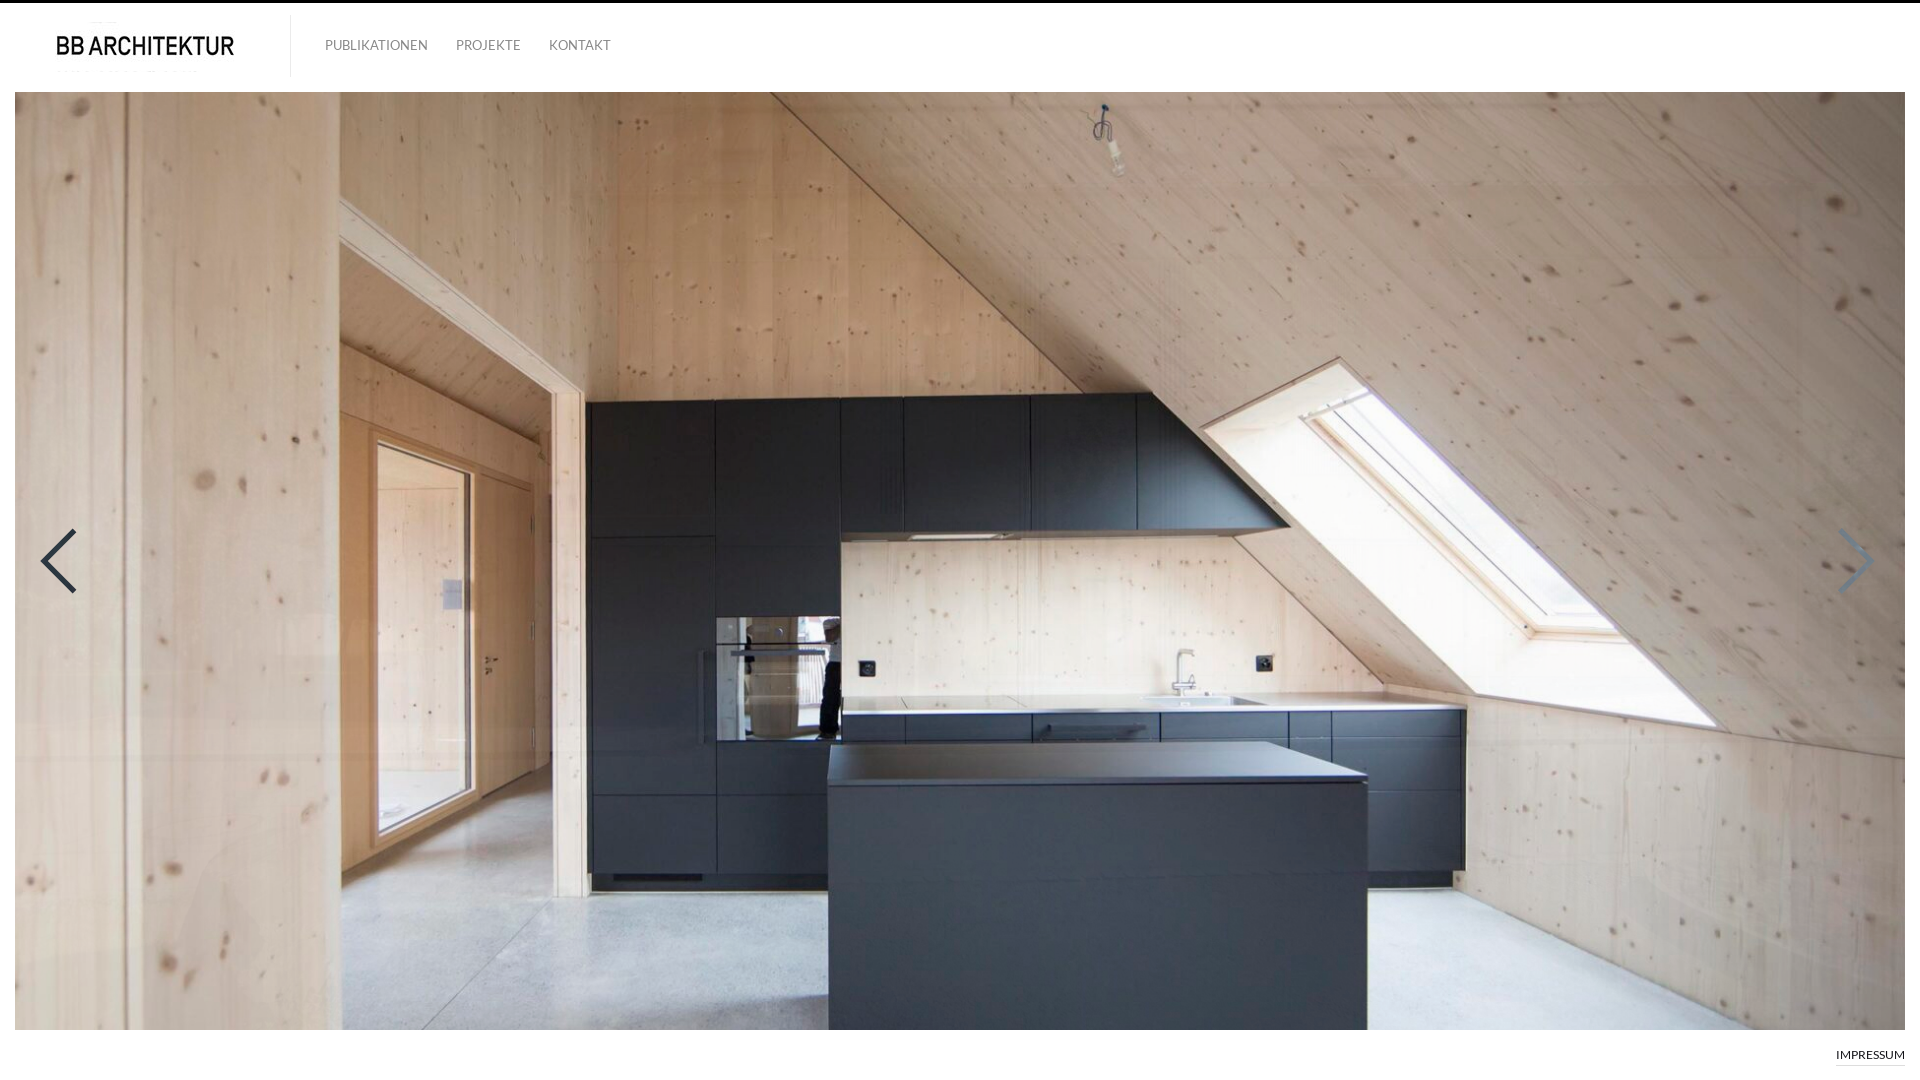 The image size is (1920, 1080). What do you see at coordinates (145, 47) in the screenshot?
I see `bb architektur` at bounding box center [145, 47].